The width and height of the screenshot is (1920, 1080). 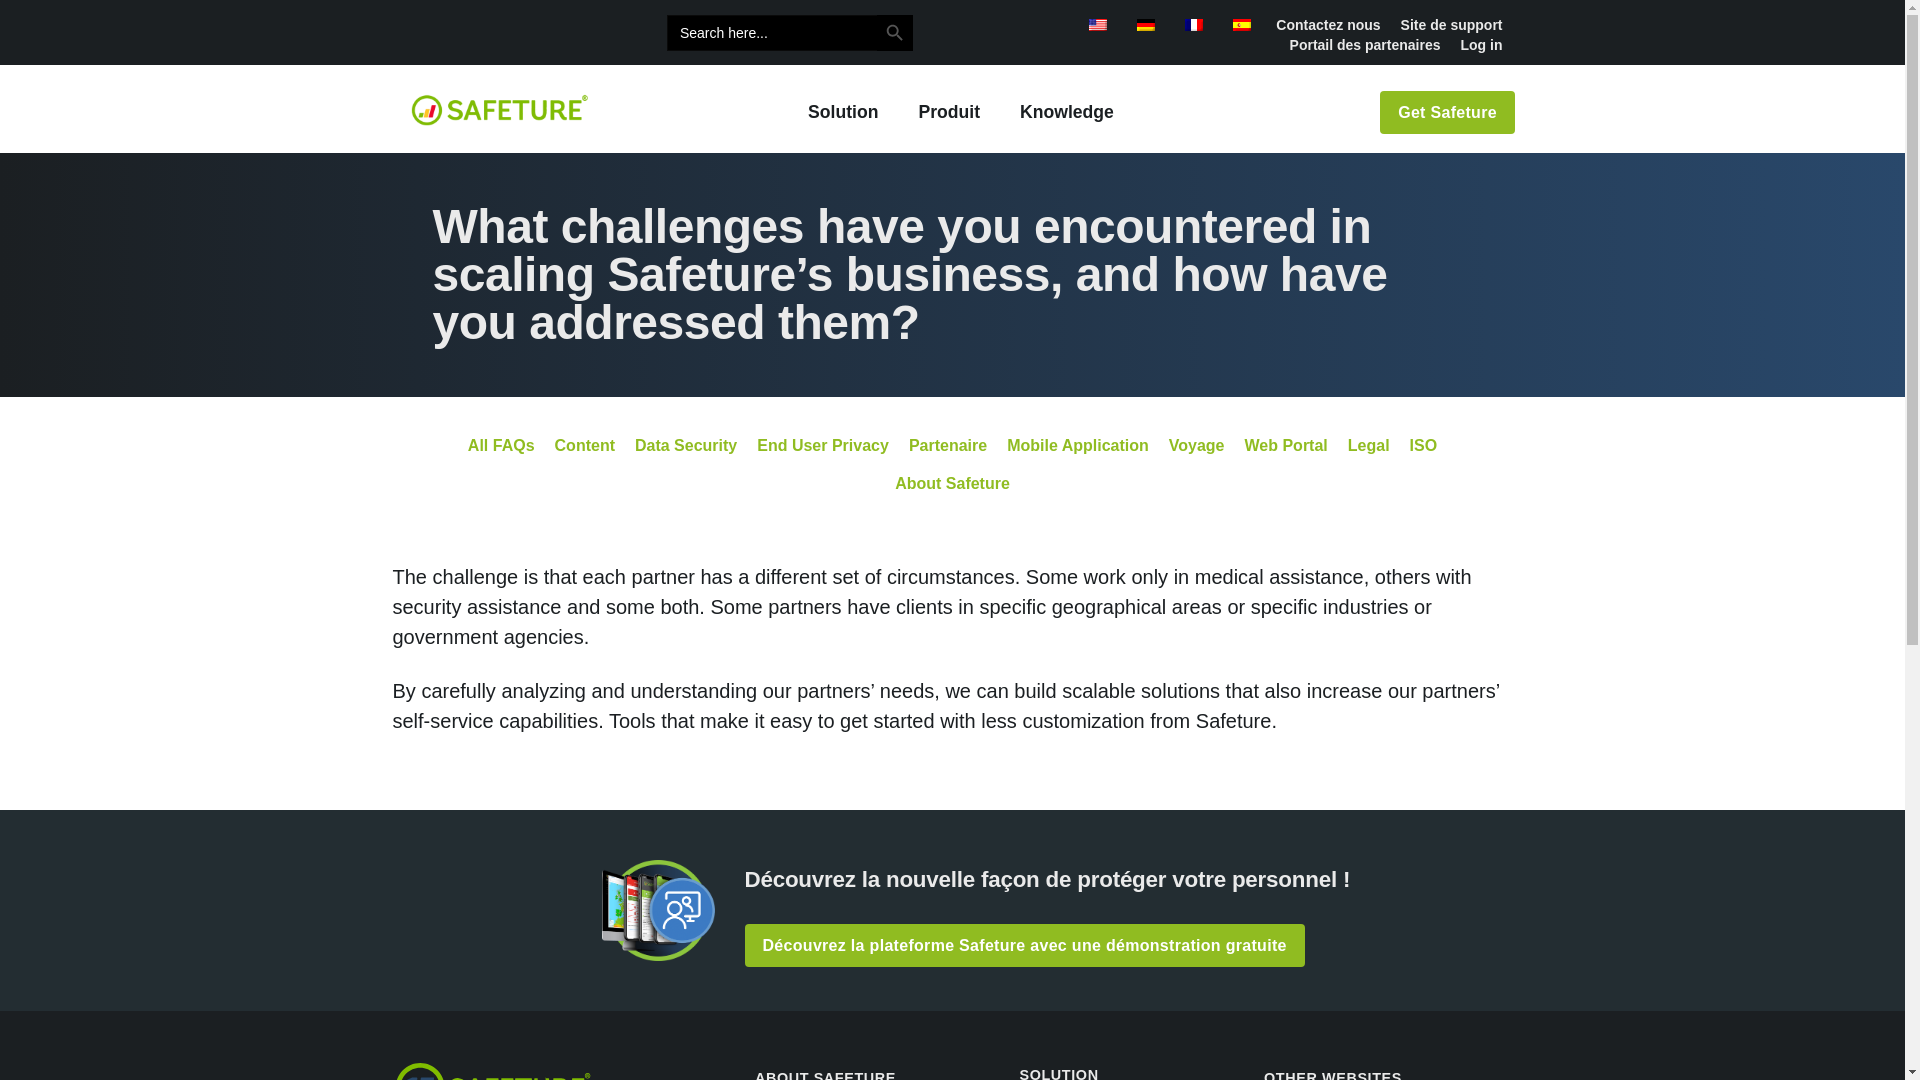 What do you see at coordinates (949, 112) in the screenshot?
I see `Produit` at bounding box center [949, 112].